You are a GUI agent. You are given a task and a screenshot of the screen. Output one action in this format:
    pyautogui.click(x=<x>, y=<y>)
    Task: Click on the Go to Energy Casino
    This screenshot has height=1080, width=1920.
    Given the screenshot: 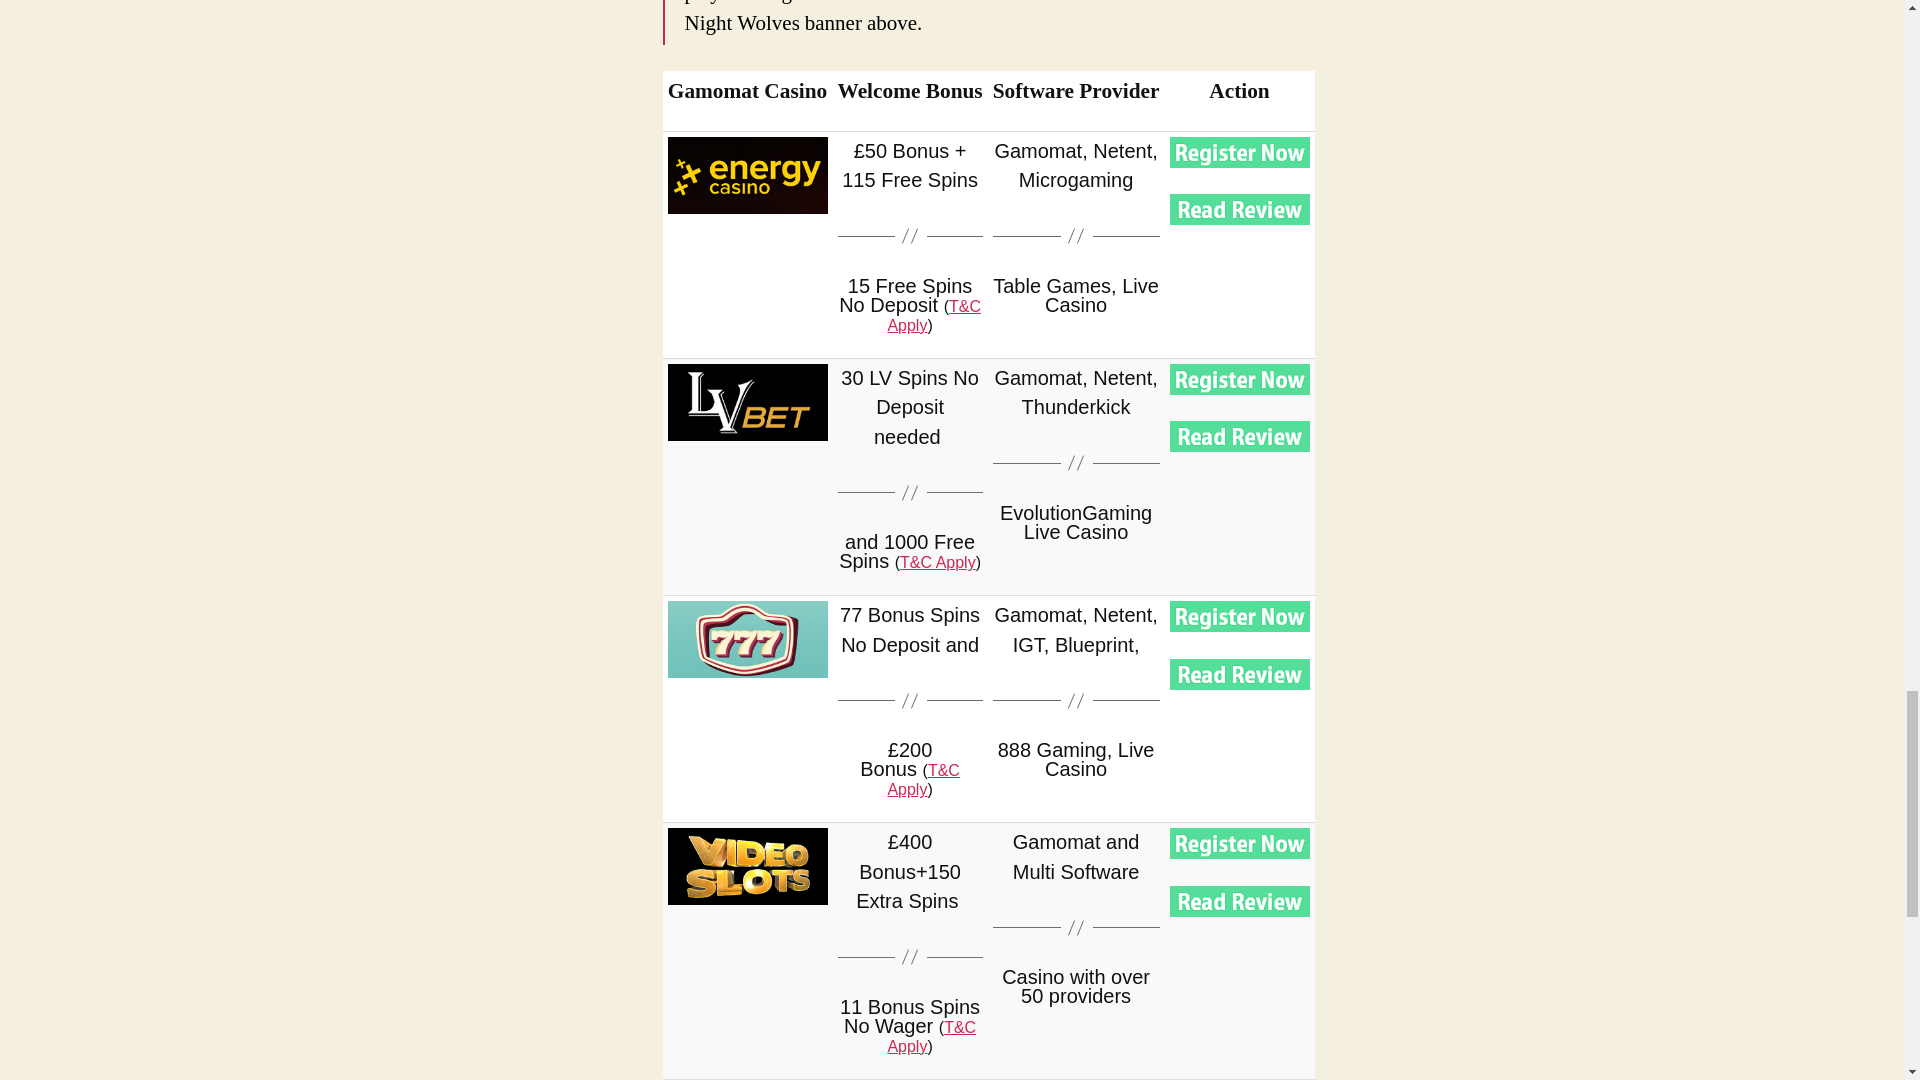 What is the action you would take?
    pyautogui.click(x=1239, y=152)
    